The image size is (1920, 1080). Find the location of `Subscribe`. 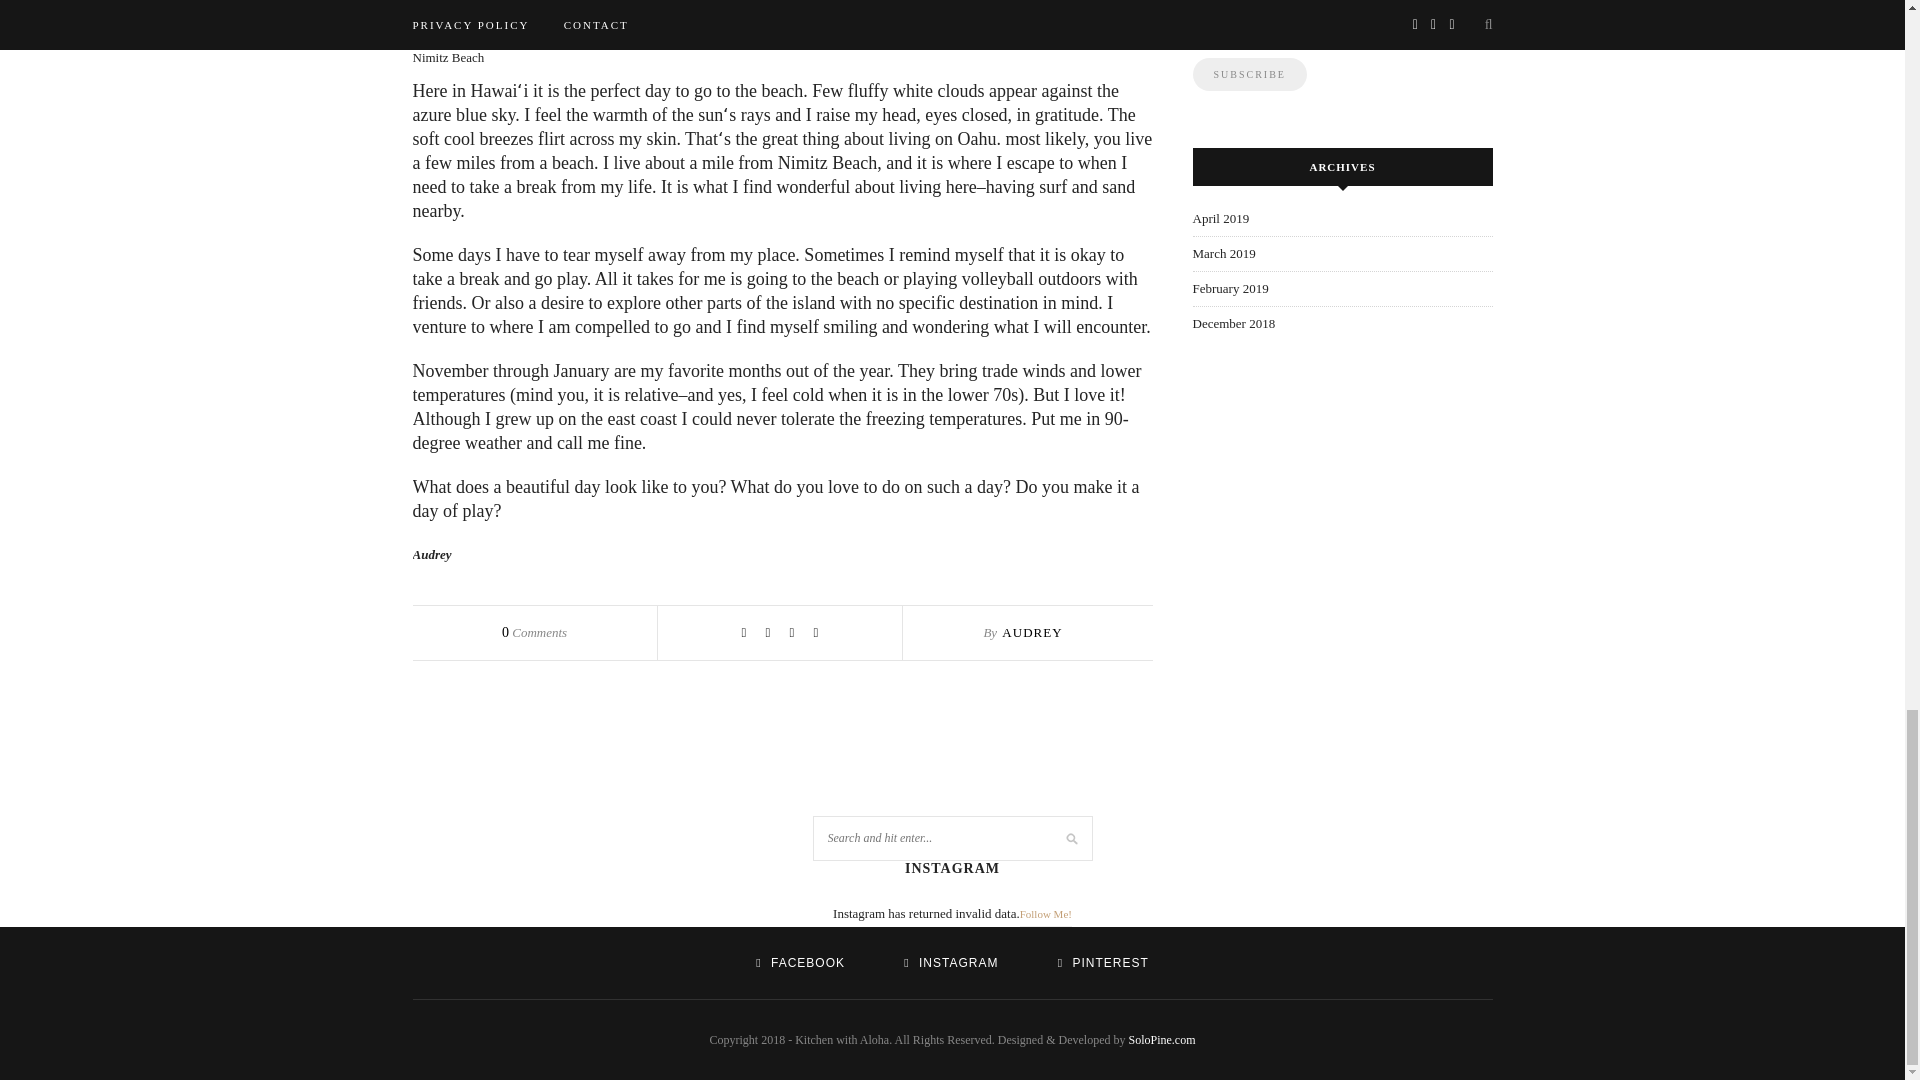

Subscribe is located at coordinates (1248, 74).